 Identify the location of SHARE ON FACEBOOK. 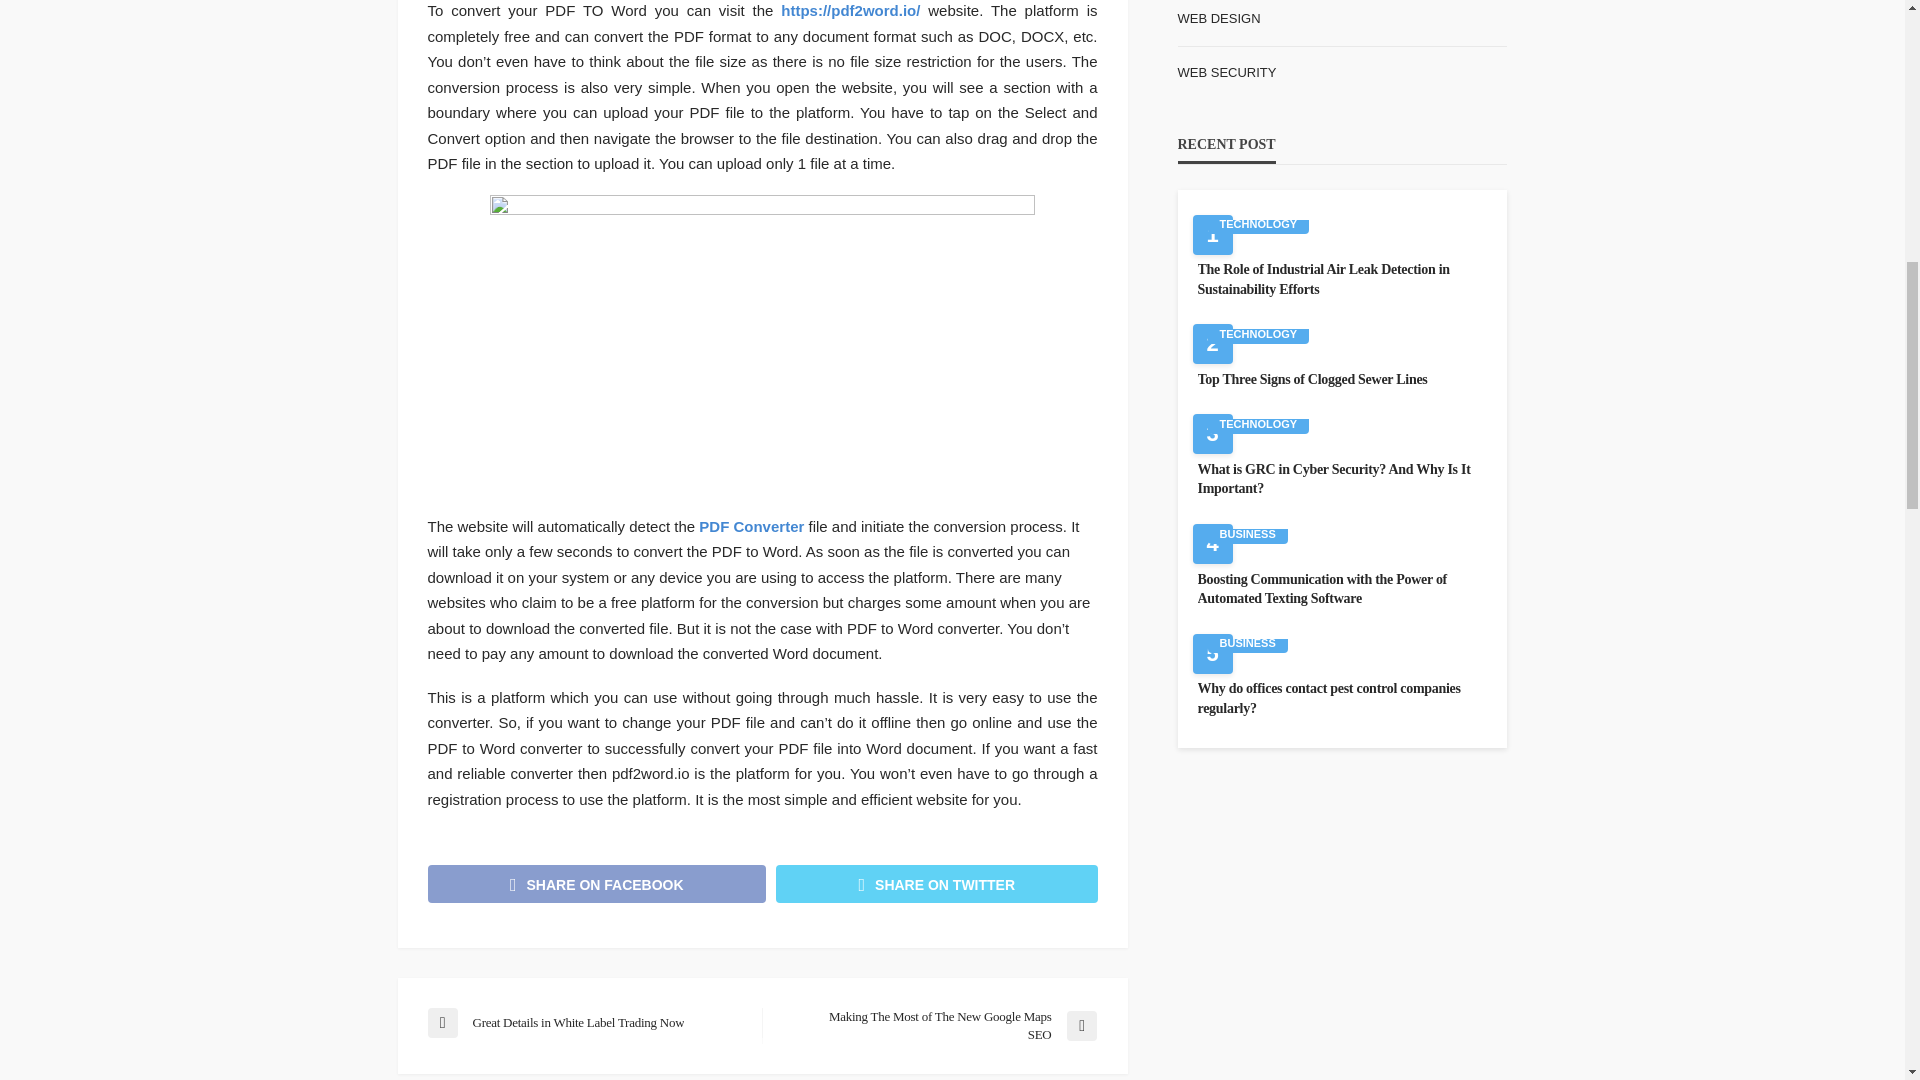
(597, 883).